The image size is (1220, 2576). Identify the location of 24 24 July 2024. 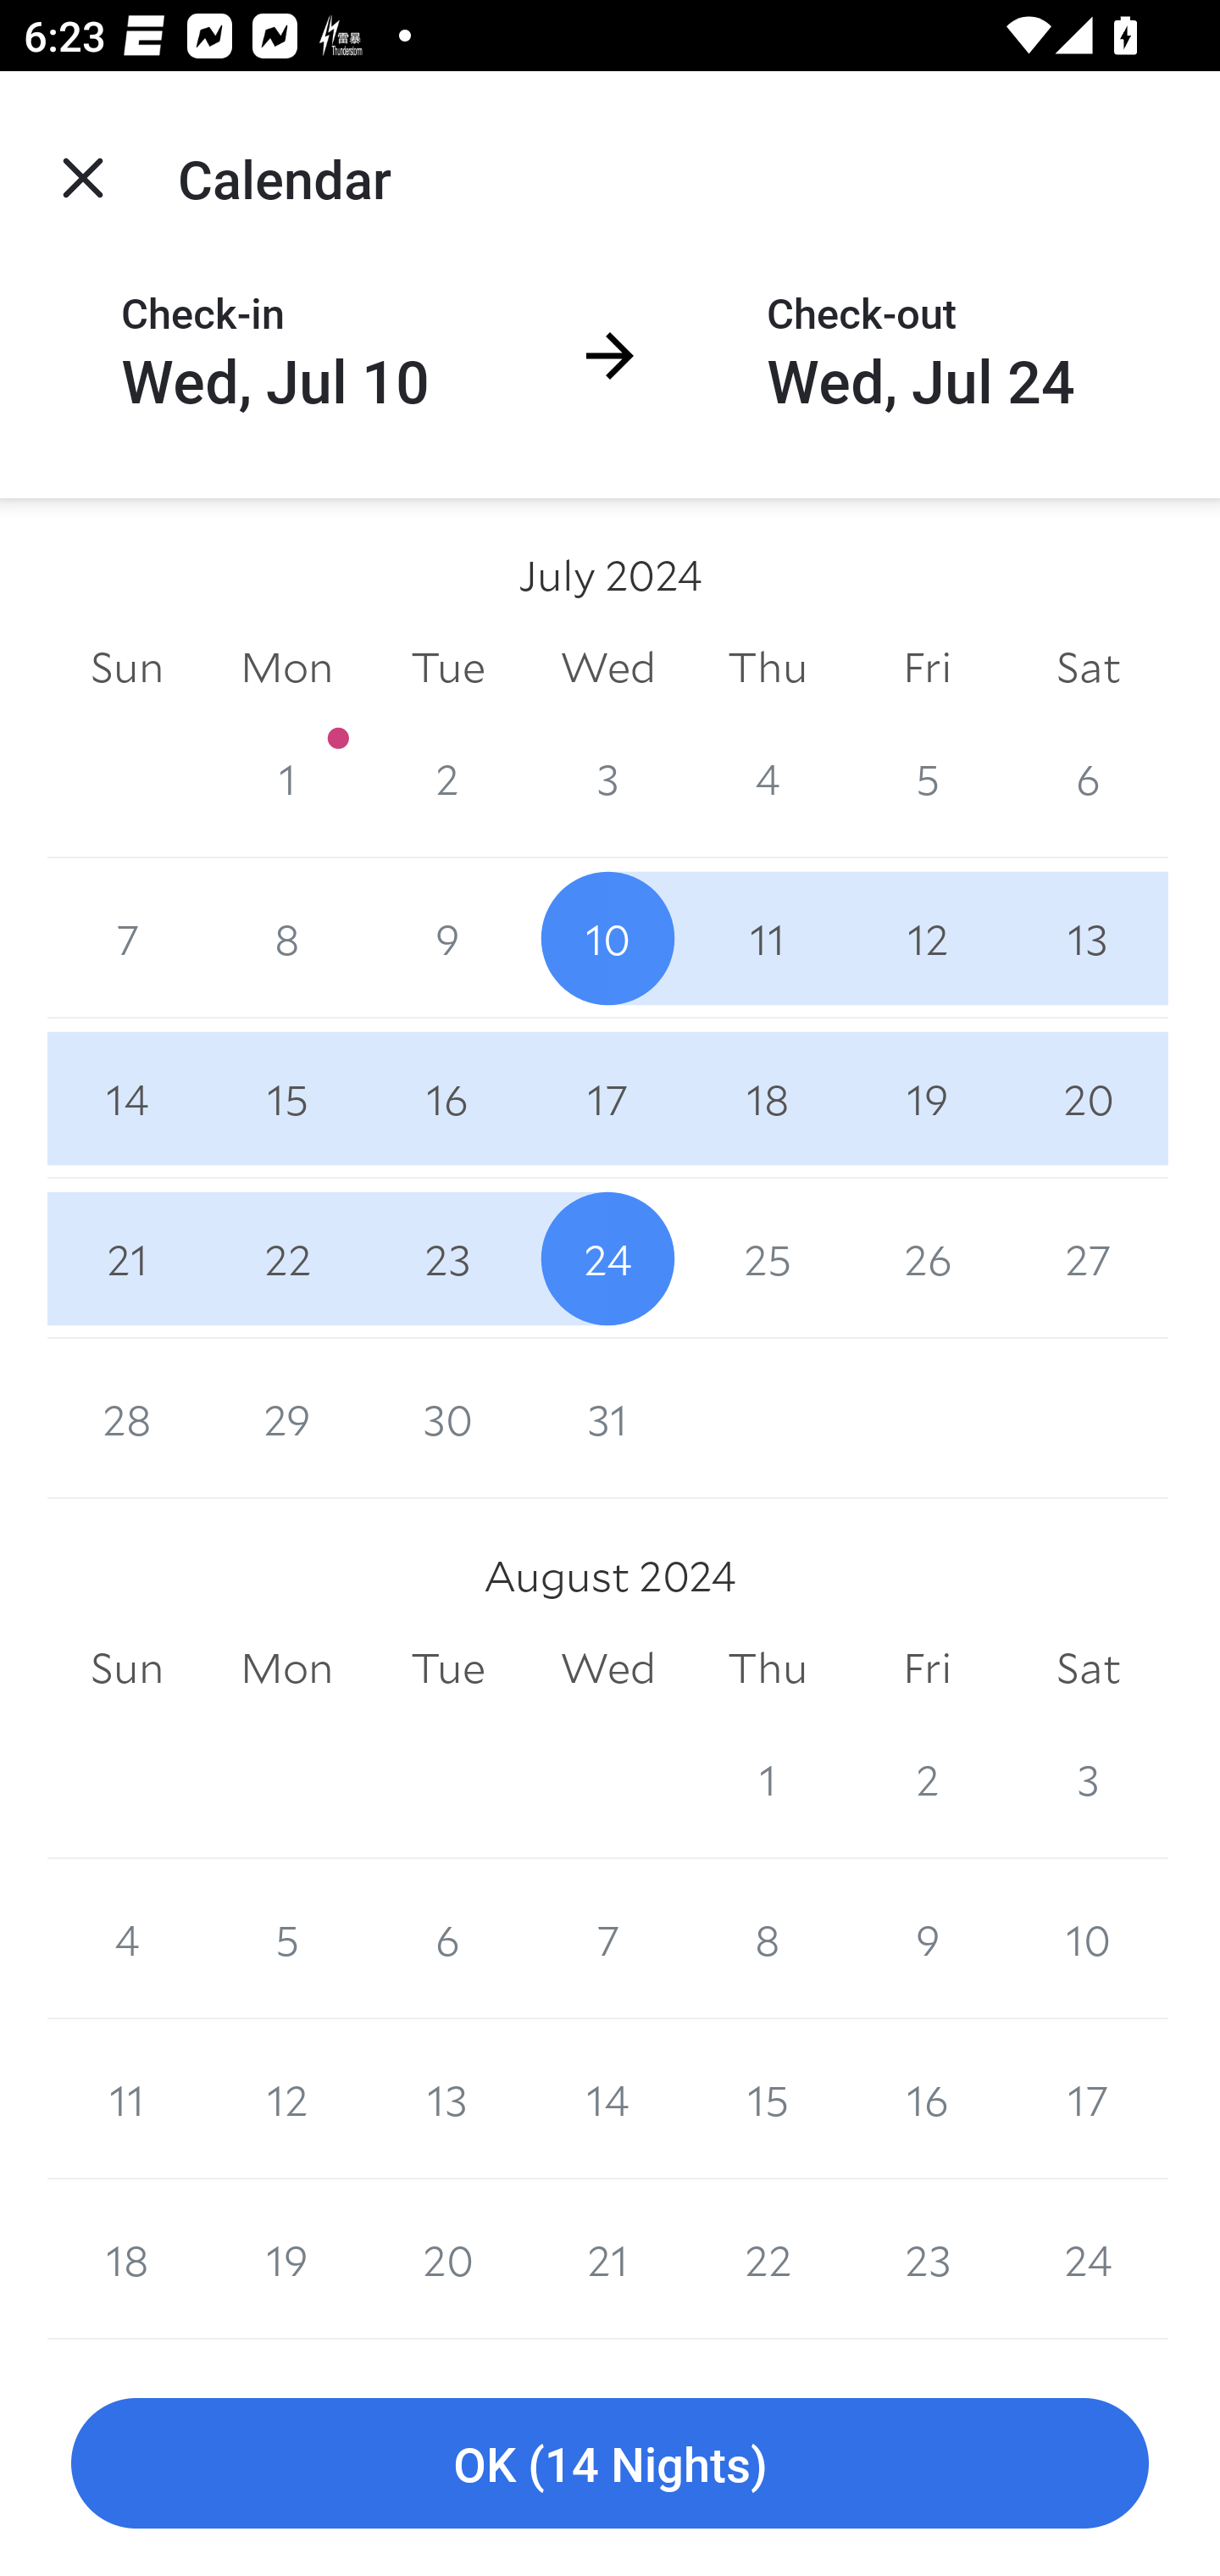
(608, 1259).